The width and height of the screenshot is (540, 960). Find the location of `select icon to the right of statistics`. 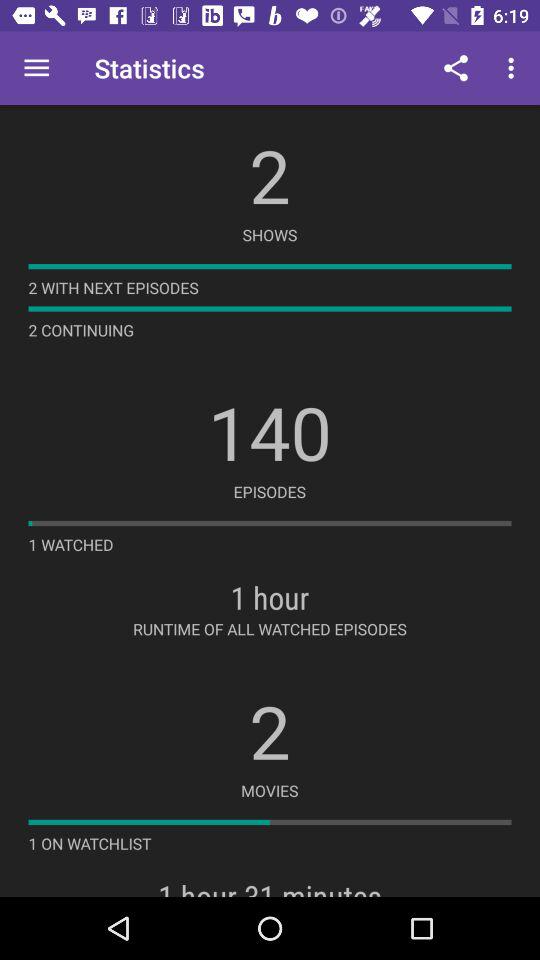

select icon to the right of statistics is located at coordinates (456, 68).